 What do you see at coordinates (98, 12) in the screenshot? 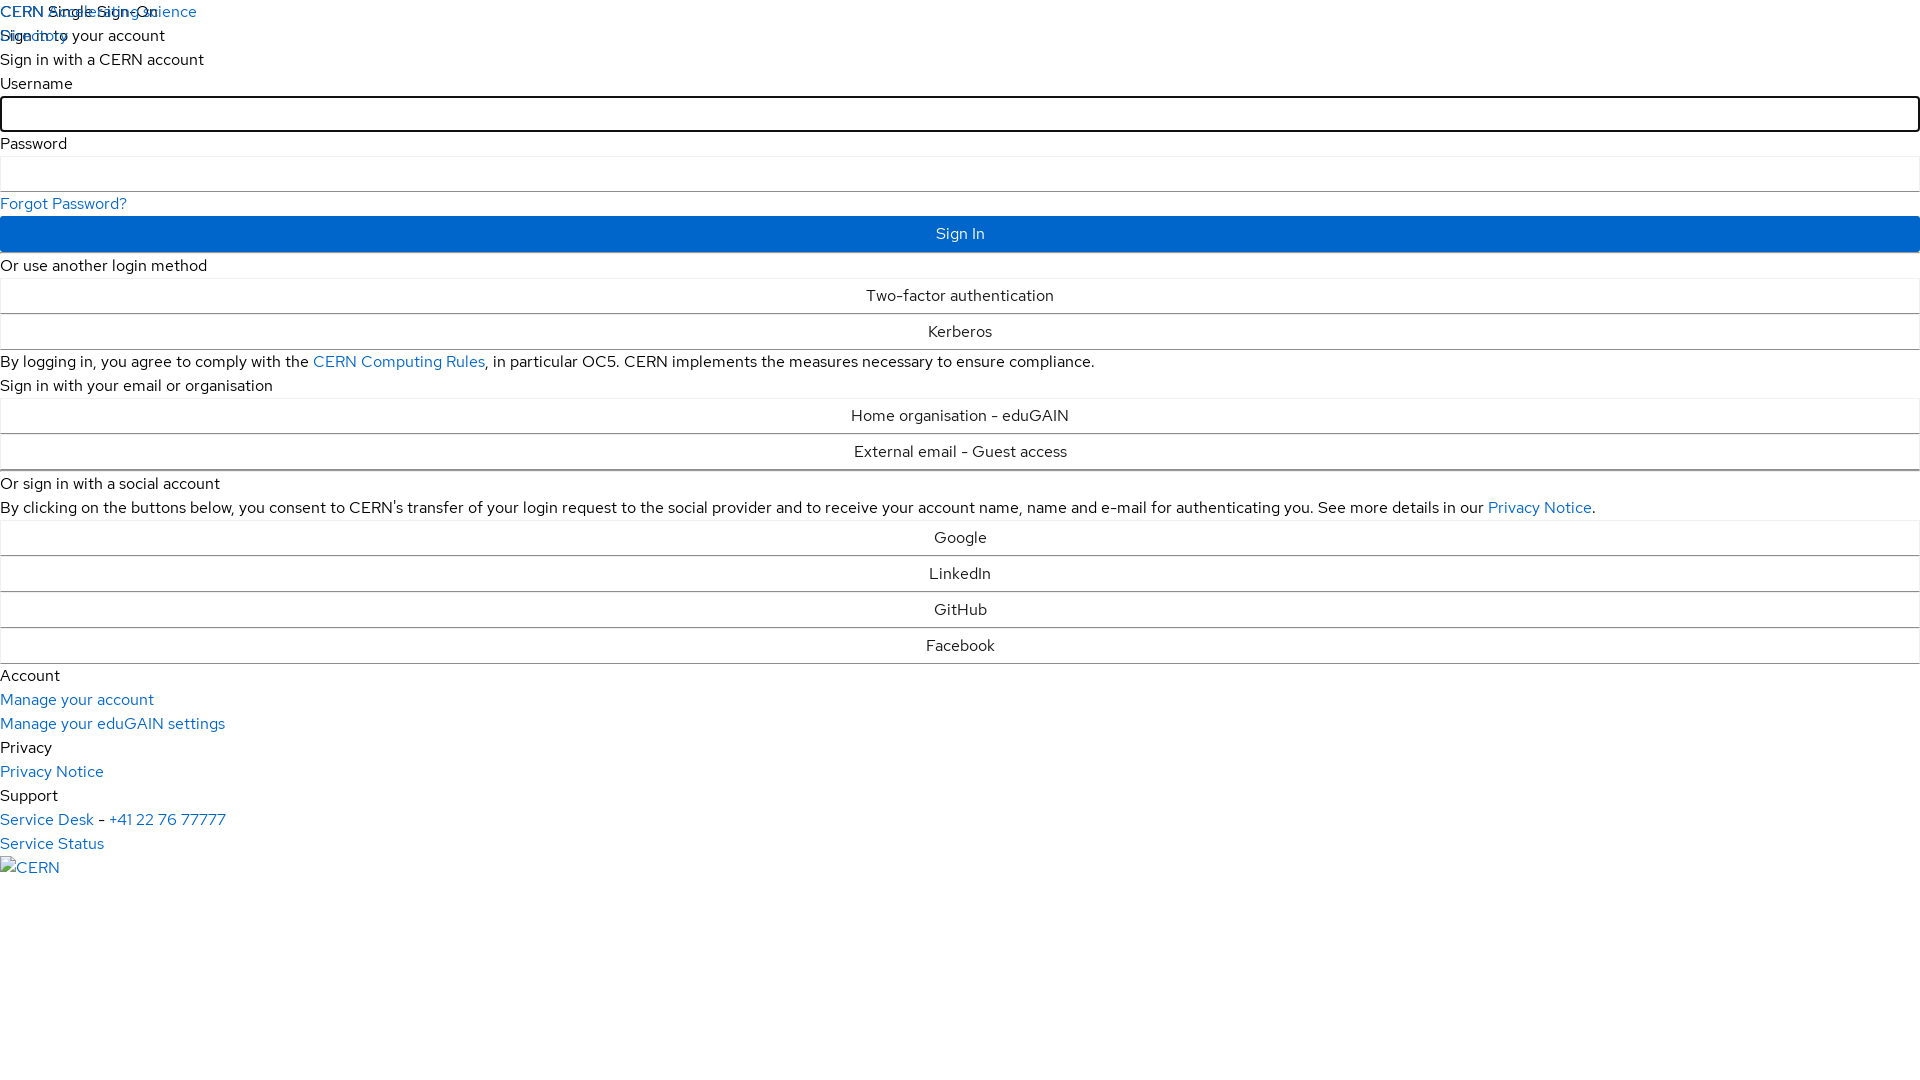
I see `CERN Accelerating science` at bounding box center [98, 12].